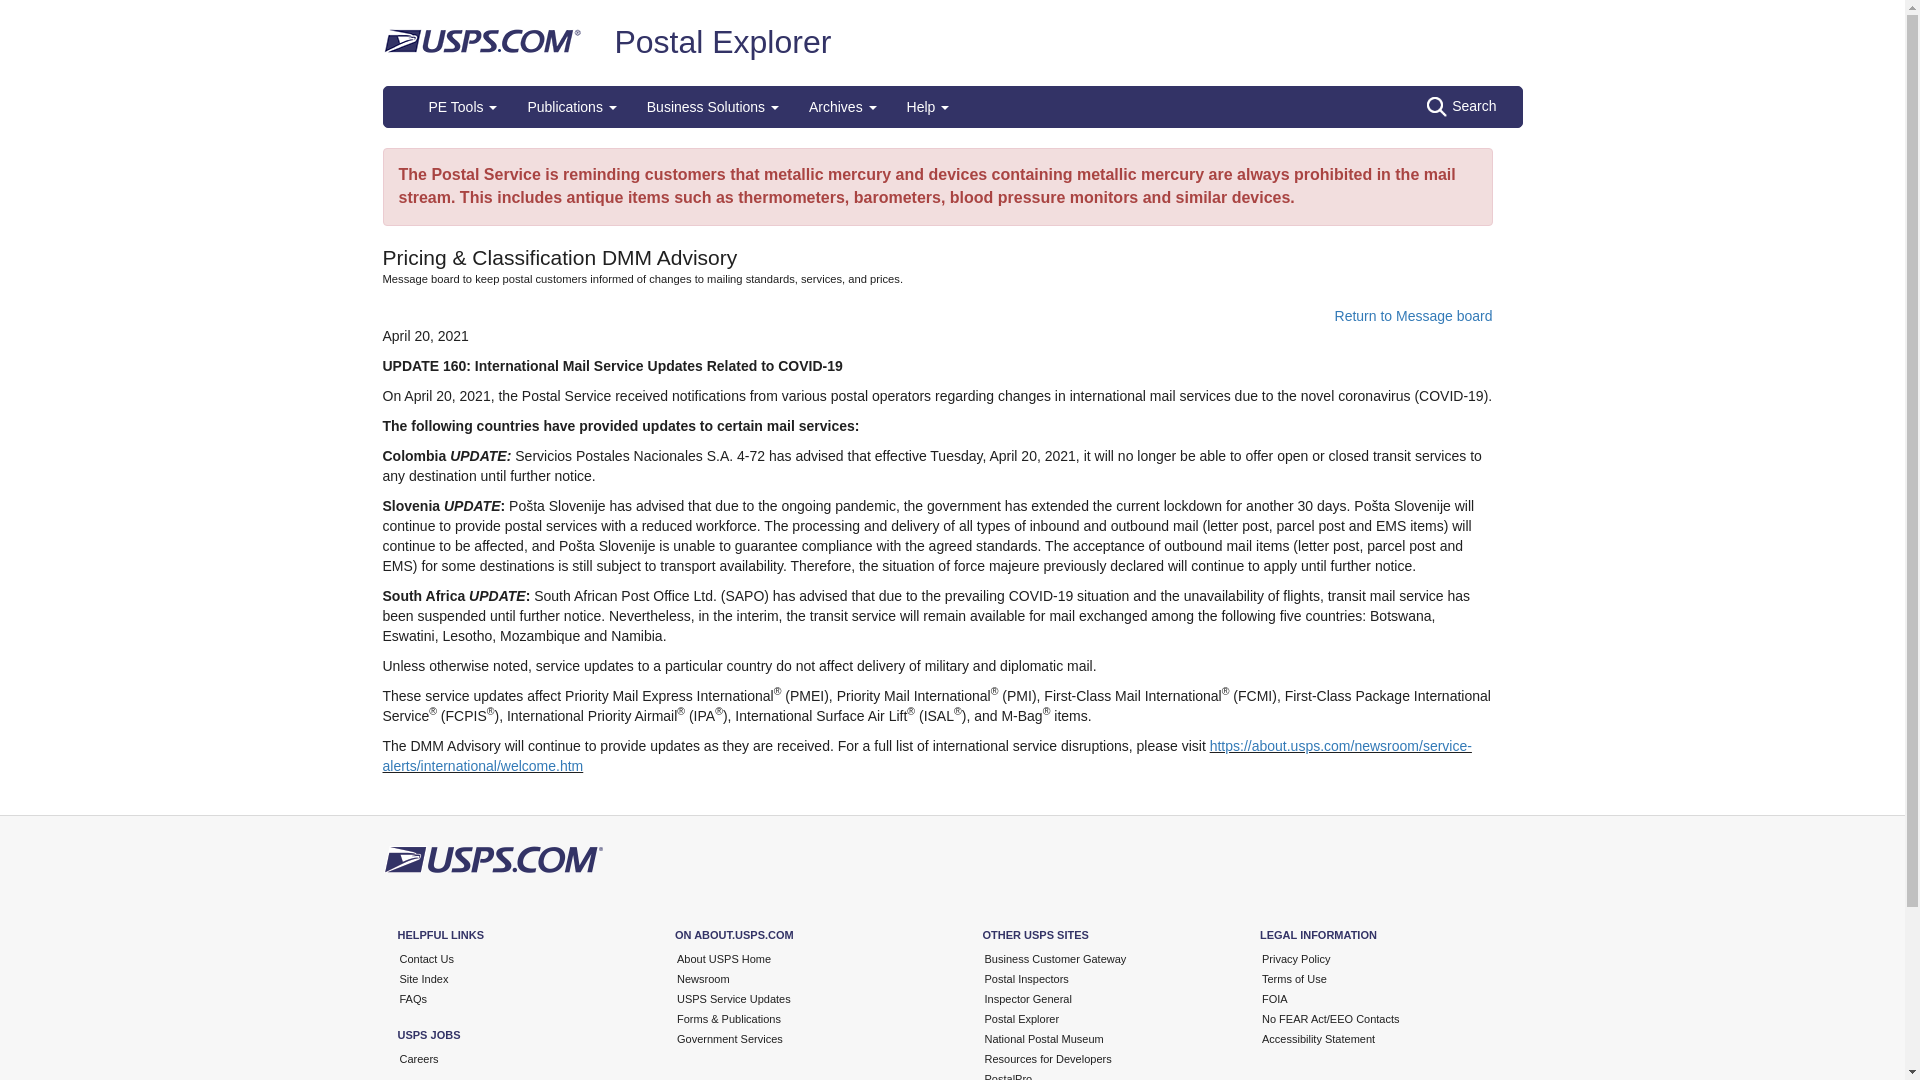 The height and width of the screenshot is (1080, 1920). Describe the element at coordinates (463, 107) in the screenshot. I see `PE Tools` at that location.